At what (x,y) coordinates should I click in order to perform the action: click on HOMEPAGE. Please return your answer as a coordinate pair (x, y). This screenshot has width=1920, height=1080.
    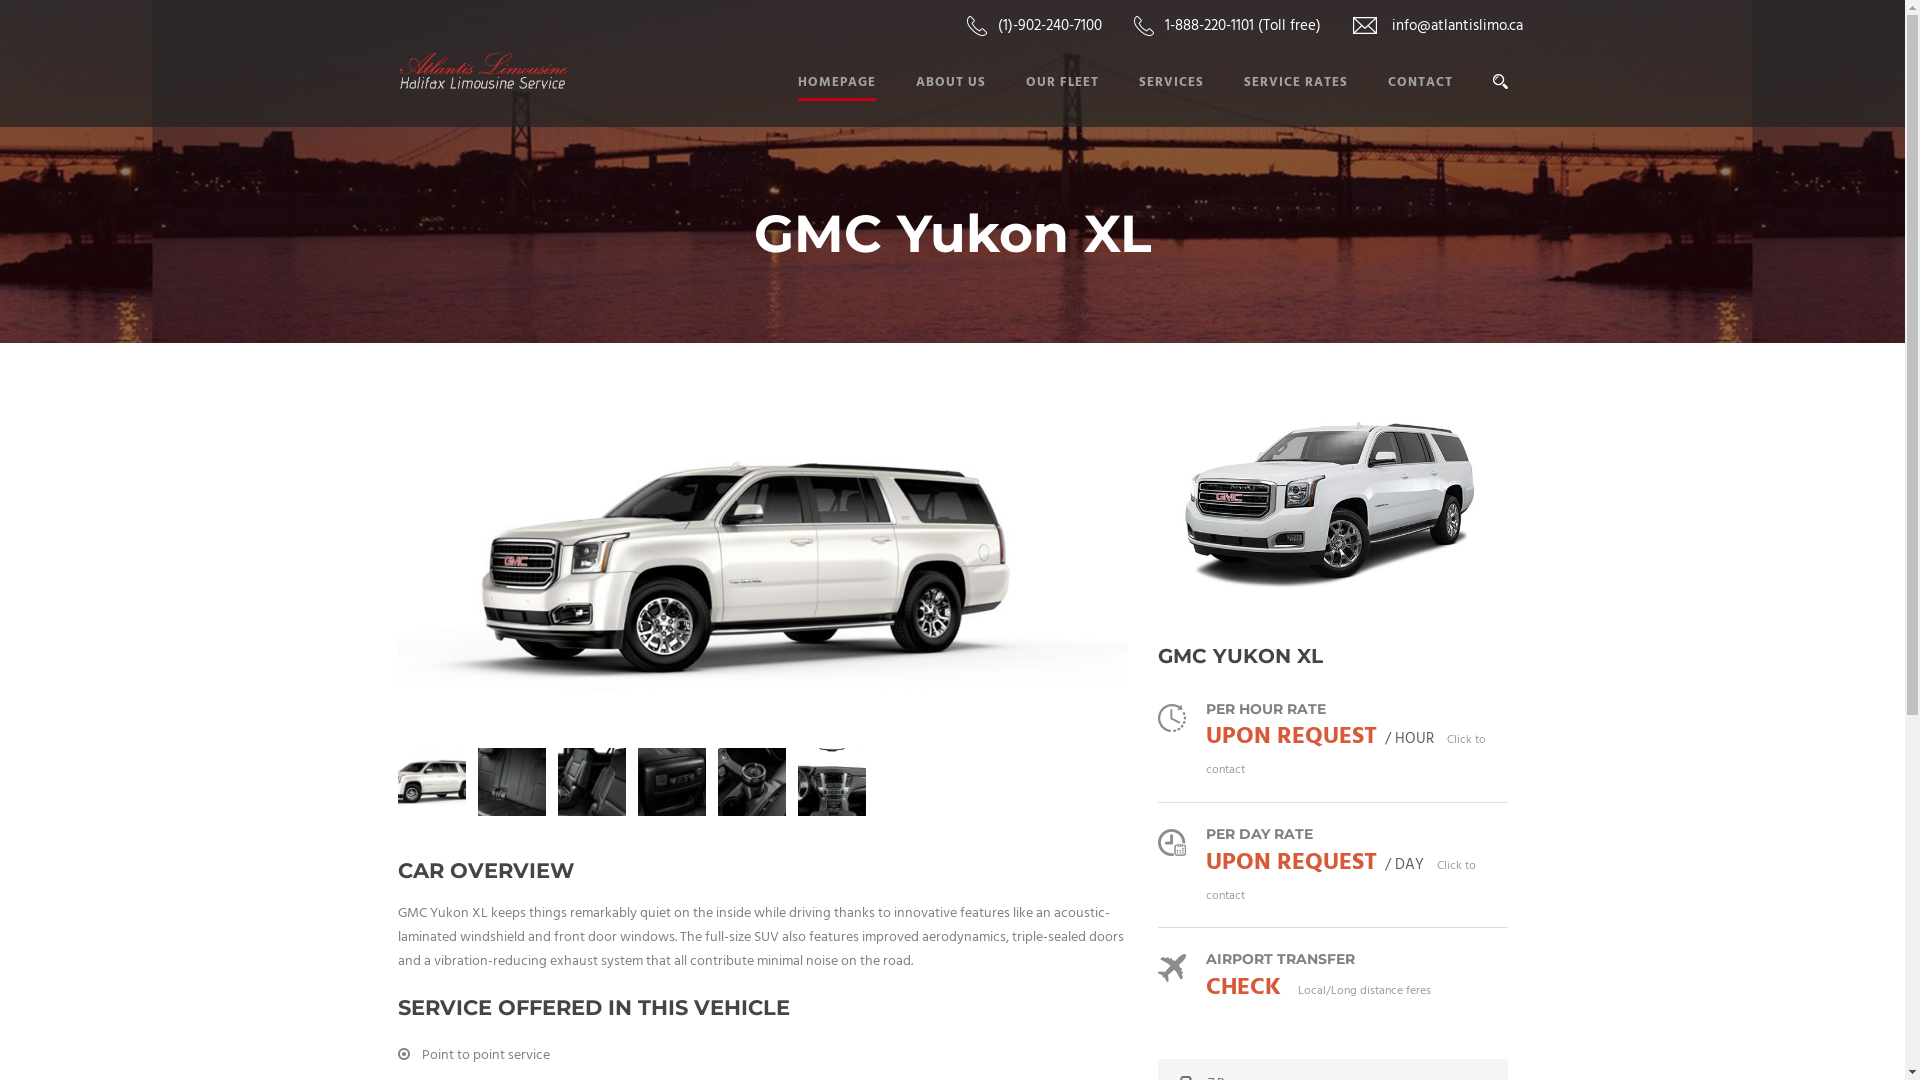
    Looking at the image, I should click on (837, 99).